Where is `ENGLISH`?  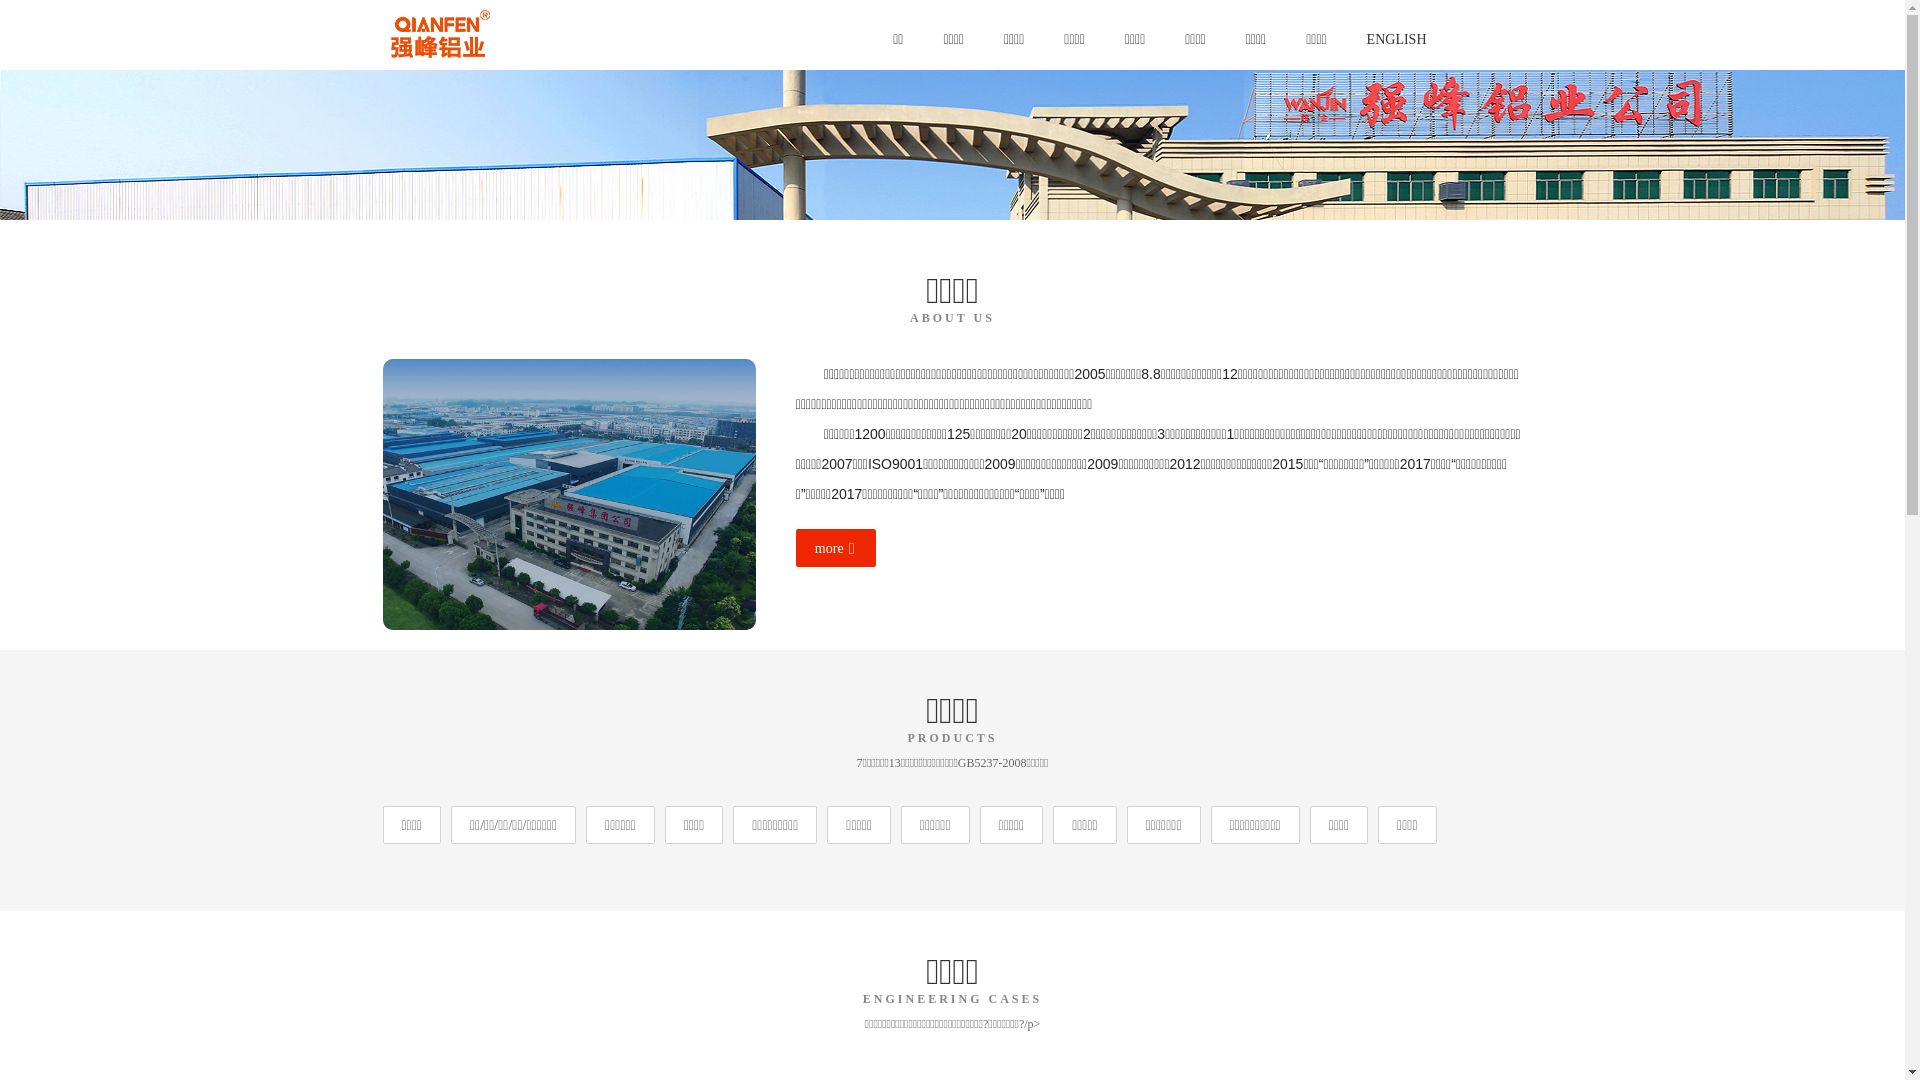 ENGLISH is located at coordinates (1397, 40).